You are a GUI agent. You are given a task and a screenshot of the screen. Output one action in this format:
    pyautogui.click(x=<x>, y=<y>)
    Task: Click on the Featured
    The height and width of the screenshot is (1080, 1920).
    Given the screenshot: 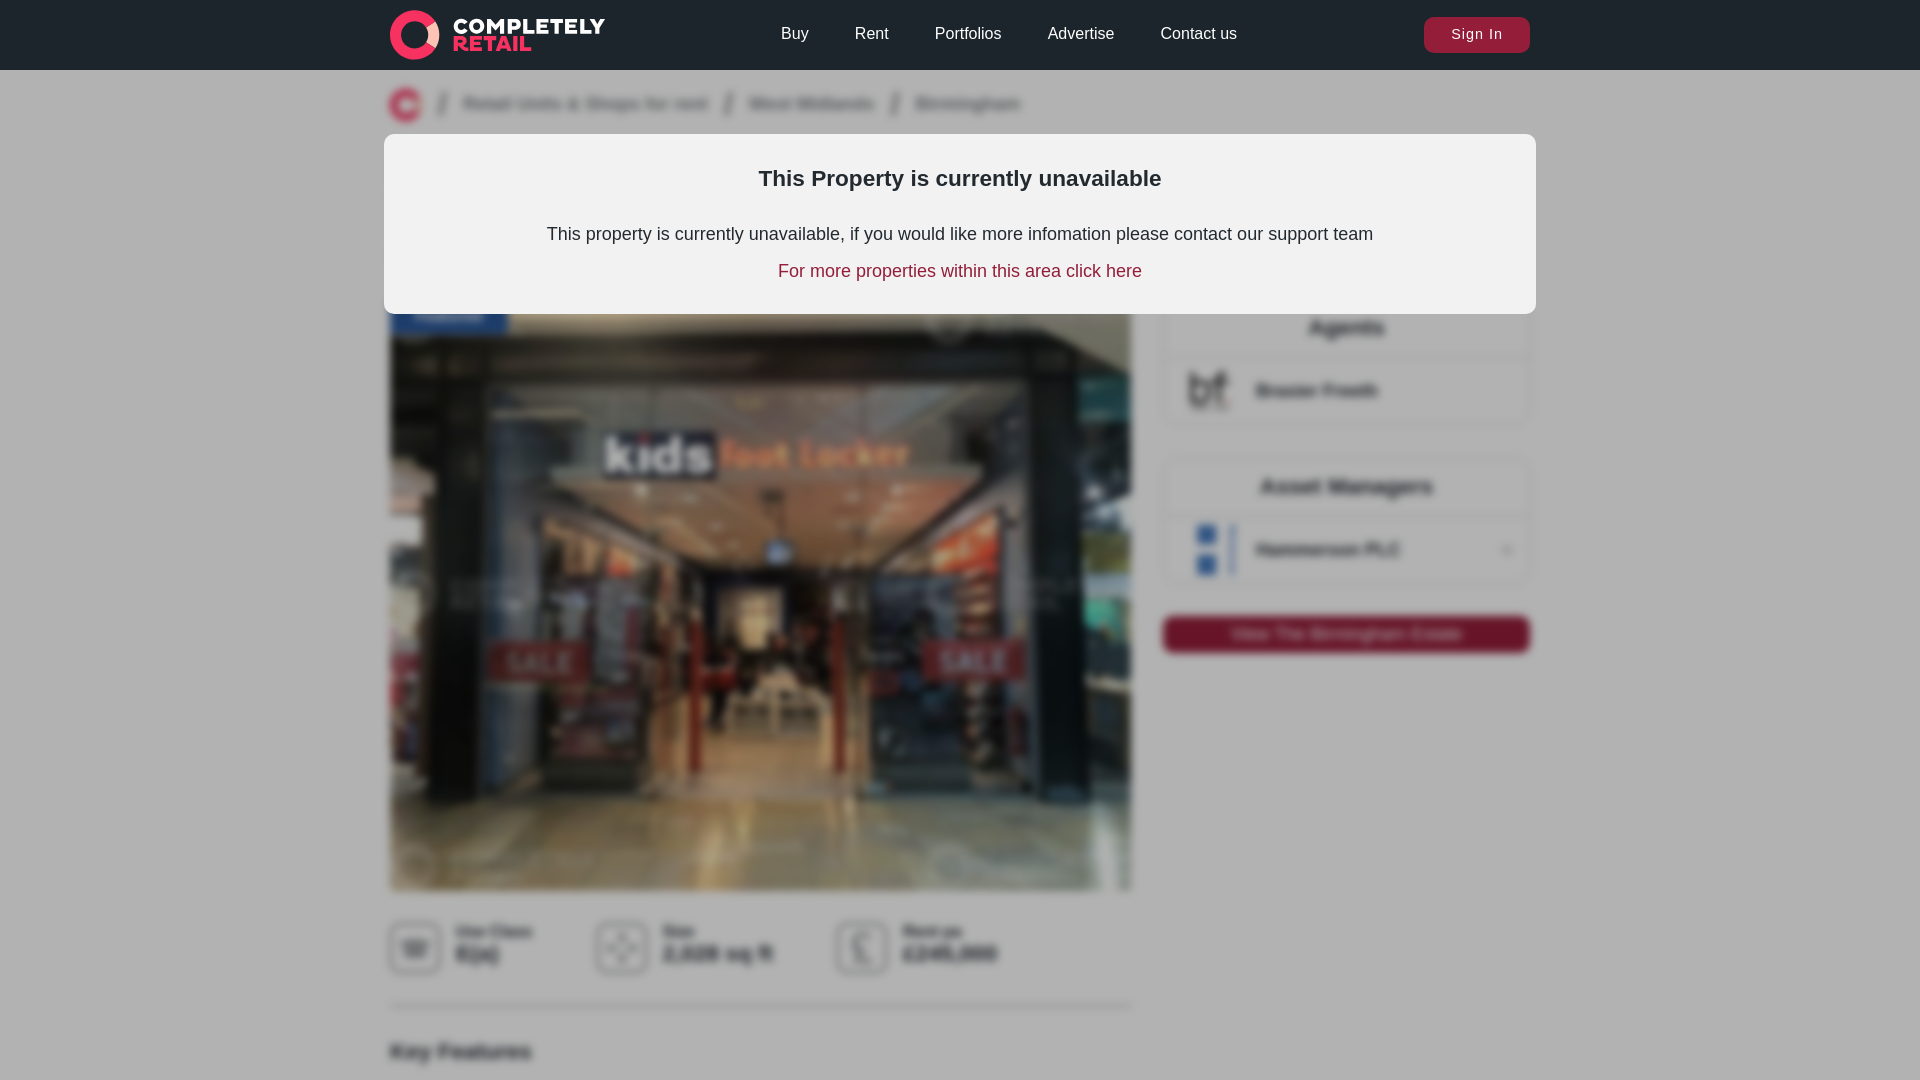 What is the action you would take?
    pyautogui.click(x=448, y=316)
    